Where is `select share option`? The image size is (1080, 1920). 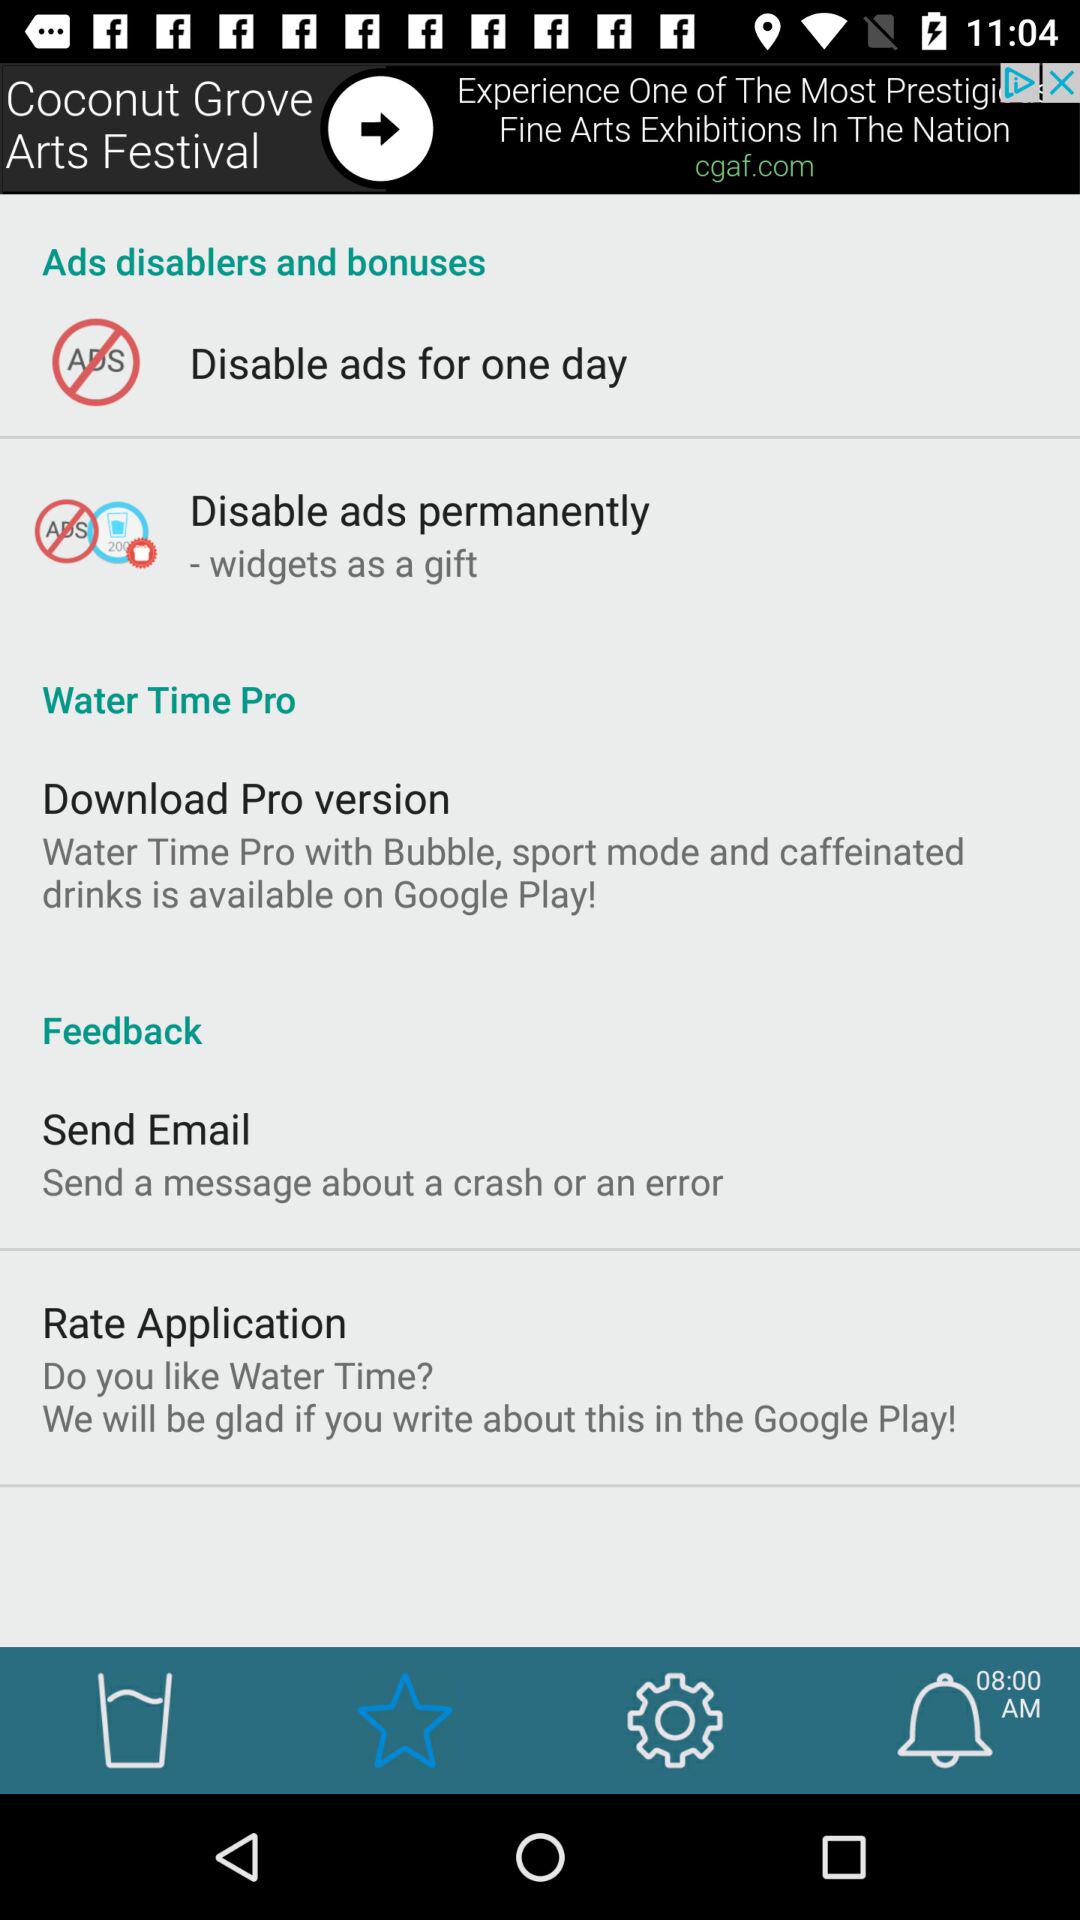
select share option is located at coordinates (540, 128).